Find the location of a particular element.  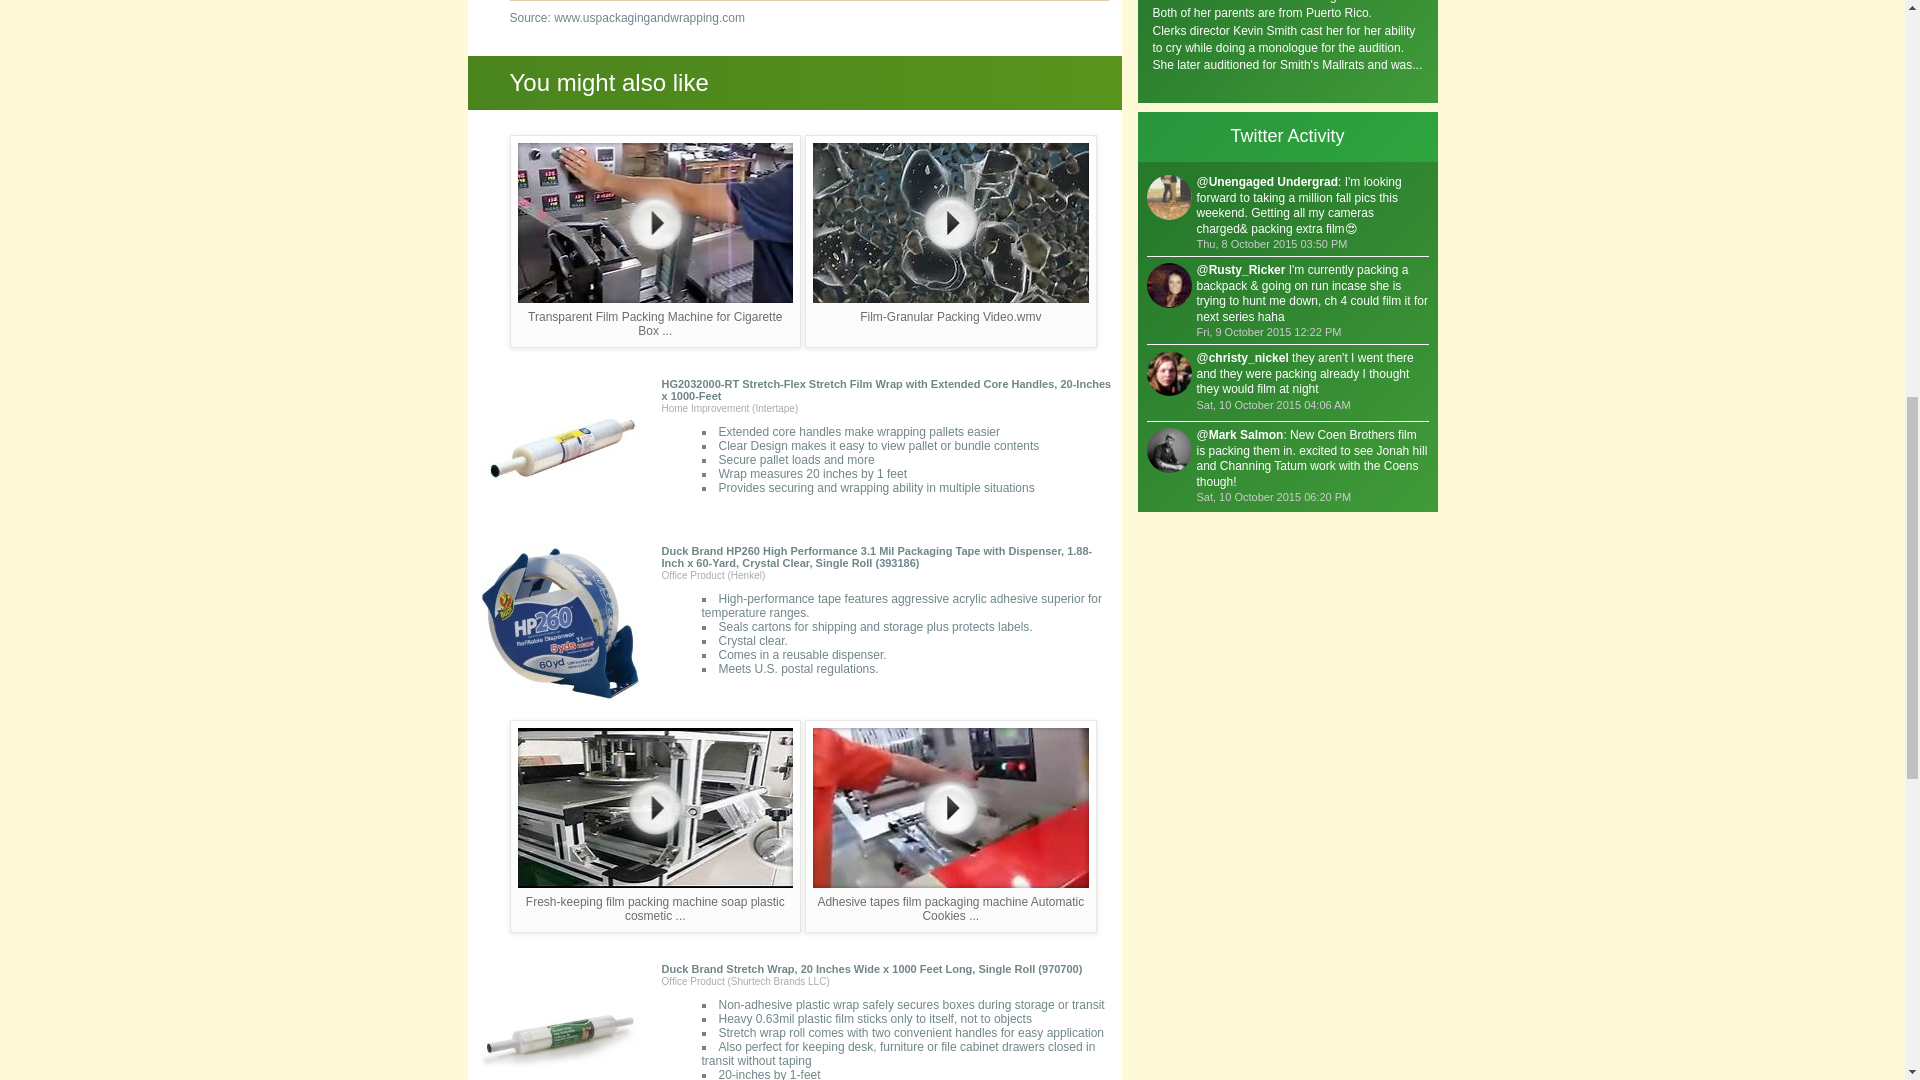

View this video from YouTube is located at coordinates (950, 826).